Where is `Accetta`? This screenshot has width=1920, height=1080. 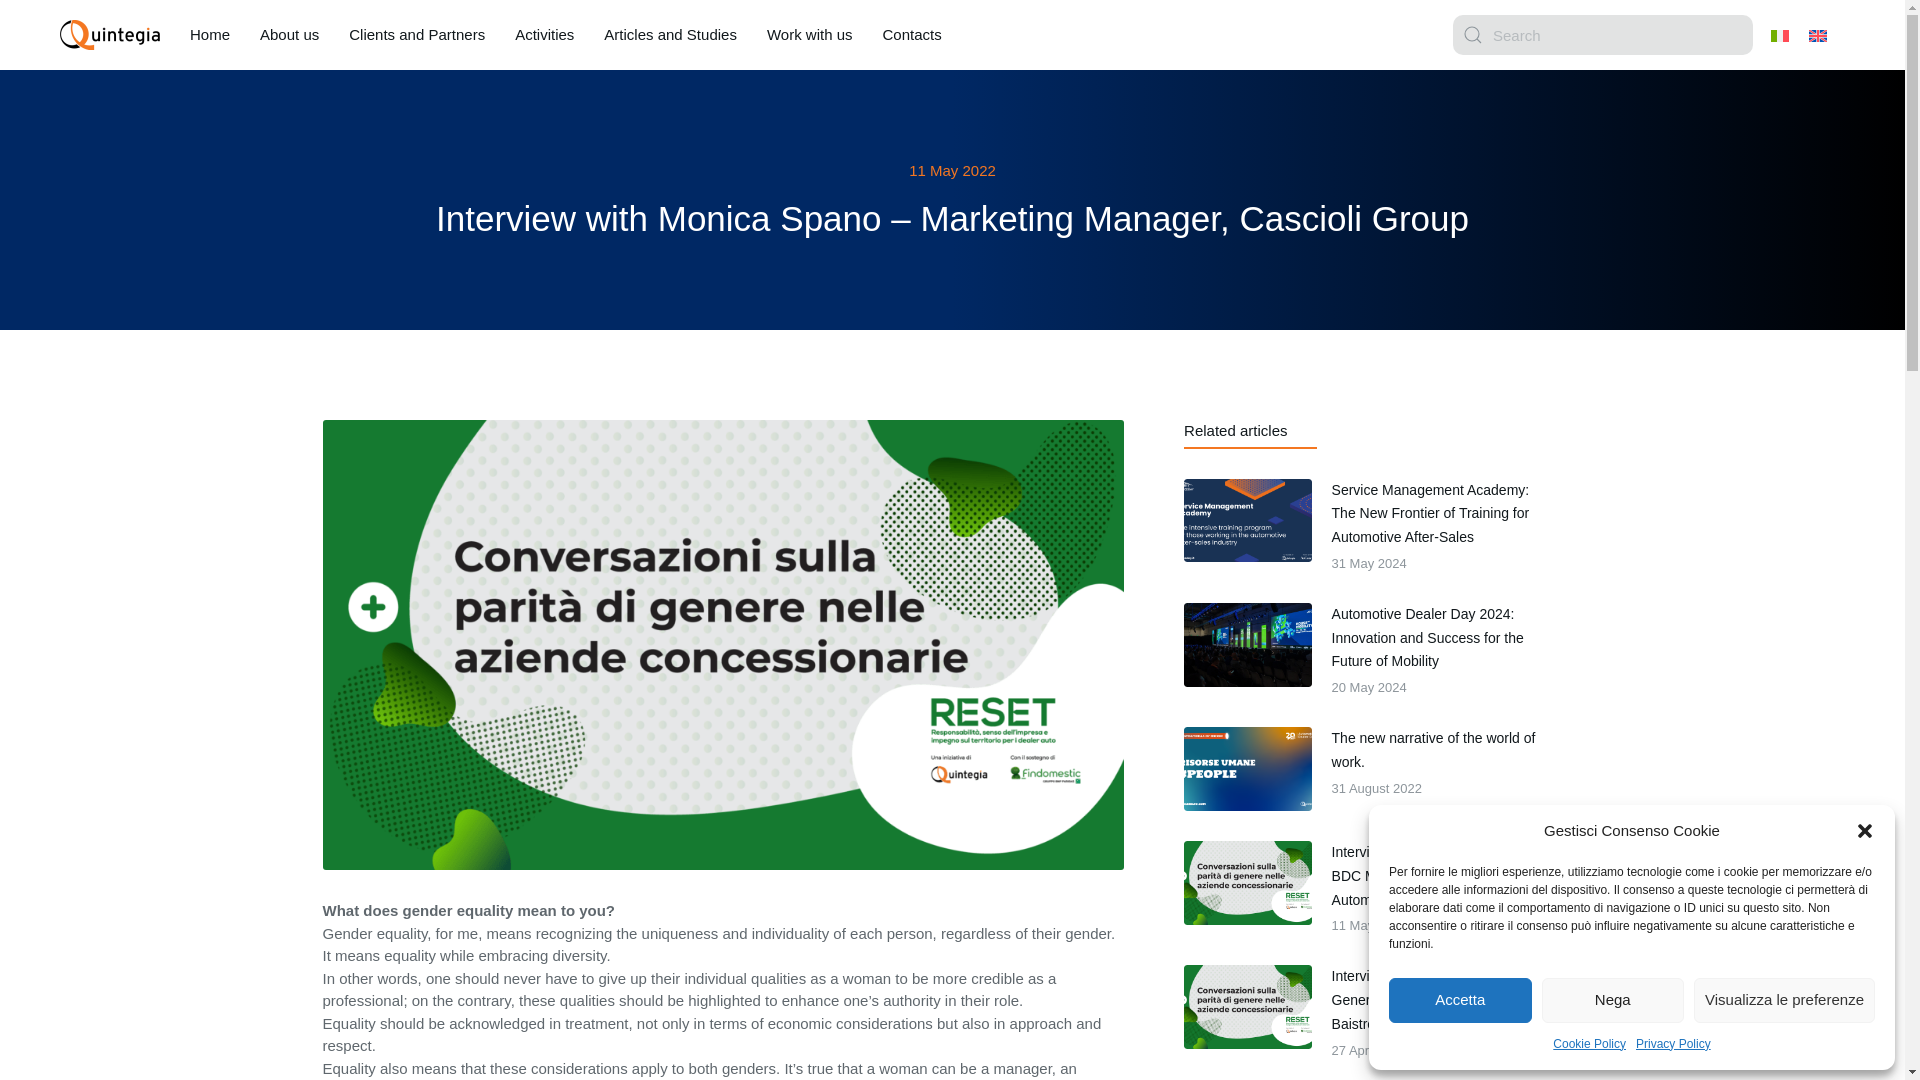 Accetta is located at coordinates (1460, 1000).